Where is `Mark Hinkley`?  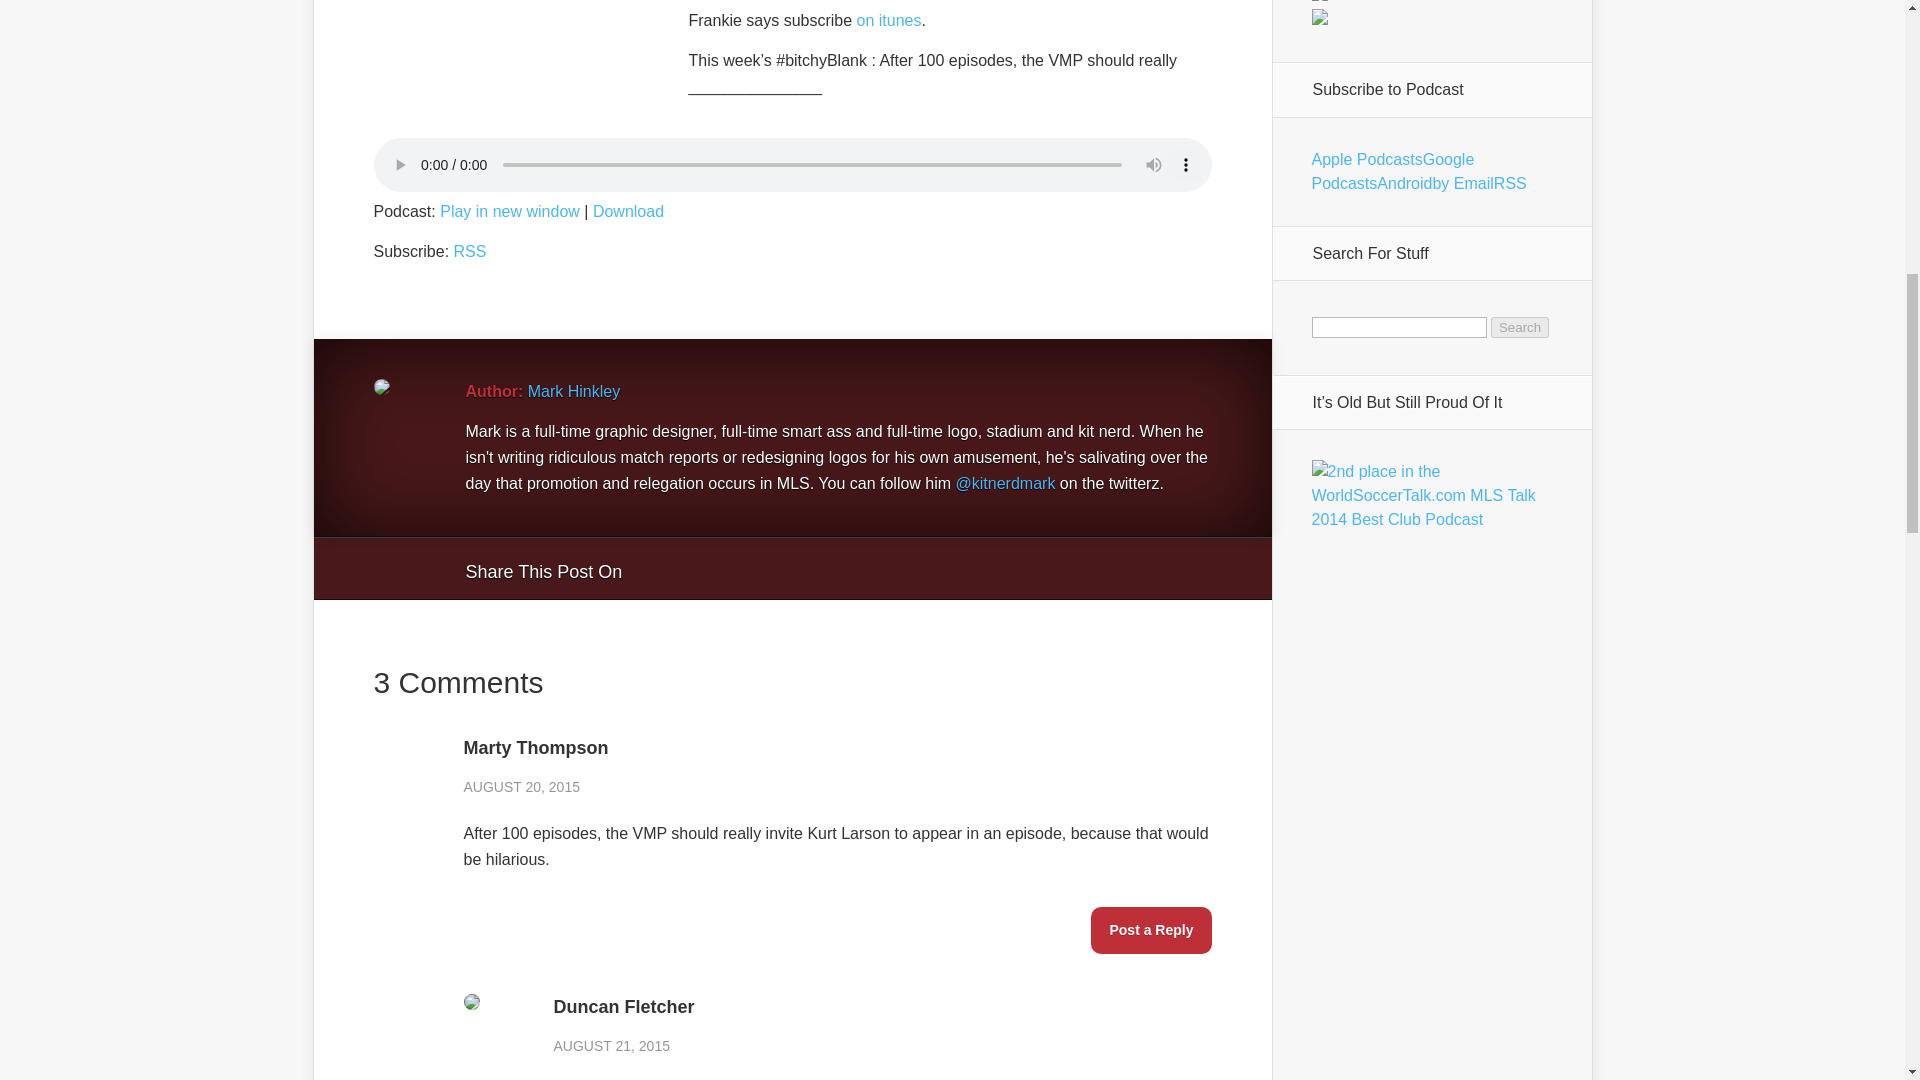
Mark Hinkley is located at coordinates (574, 391).